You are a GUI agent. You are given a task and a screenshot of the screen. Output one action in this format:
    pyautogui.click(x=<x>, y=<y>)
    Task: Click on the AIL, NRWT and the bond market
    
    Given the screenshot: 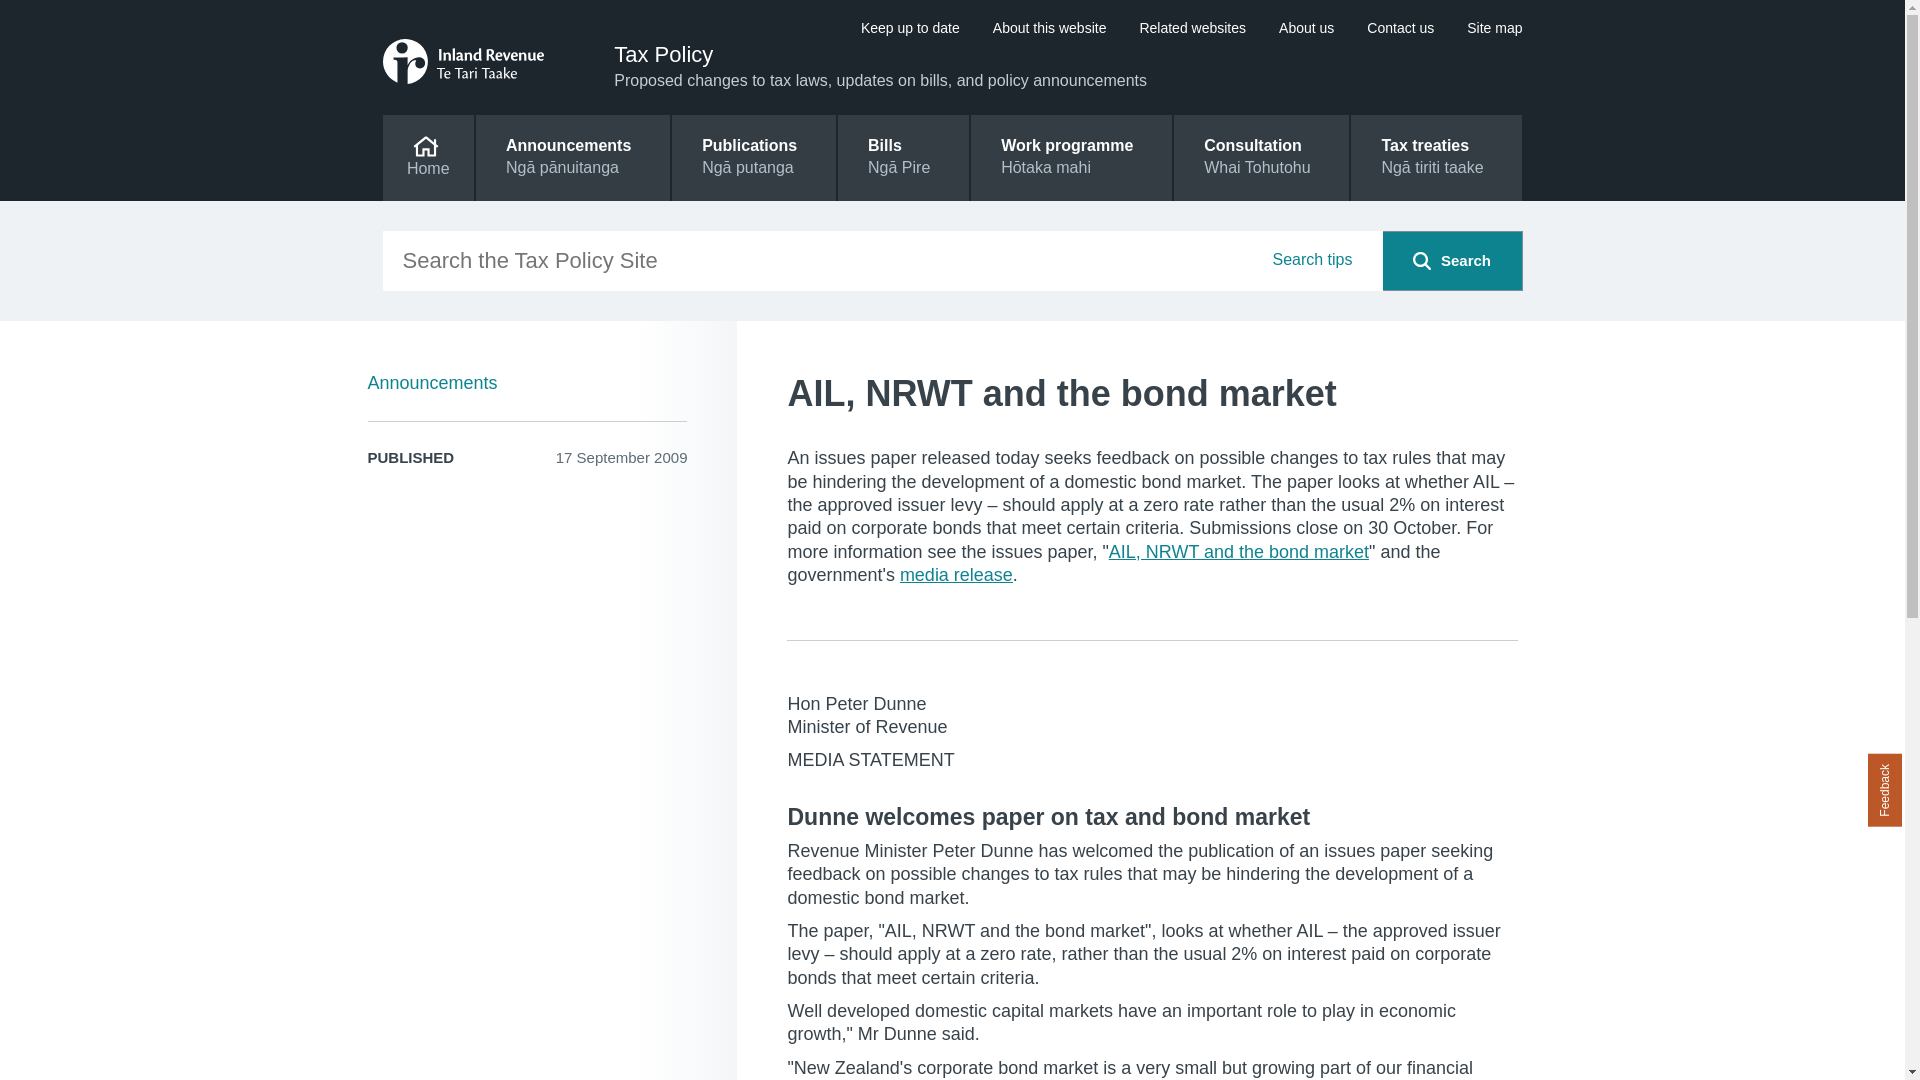 What is the action you would take?
    pyautogui.click(x=882, y=260)
    